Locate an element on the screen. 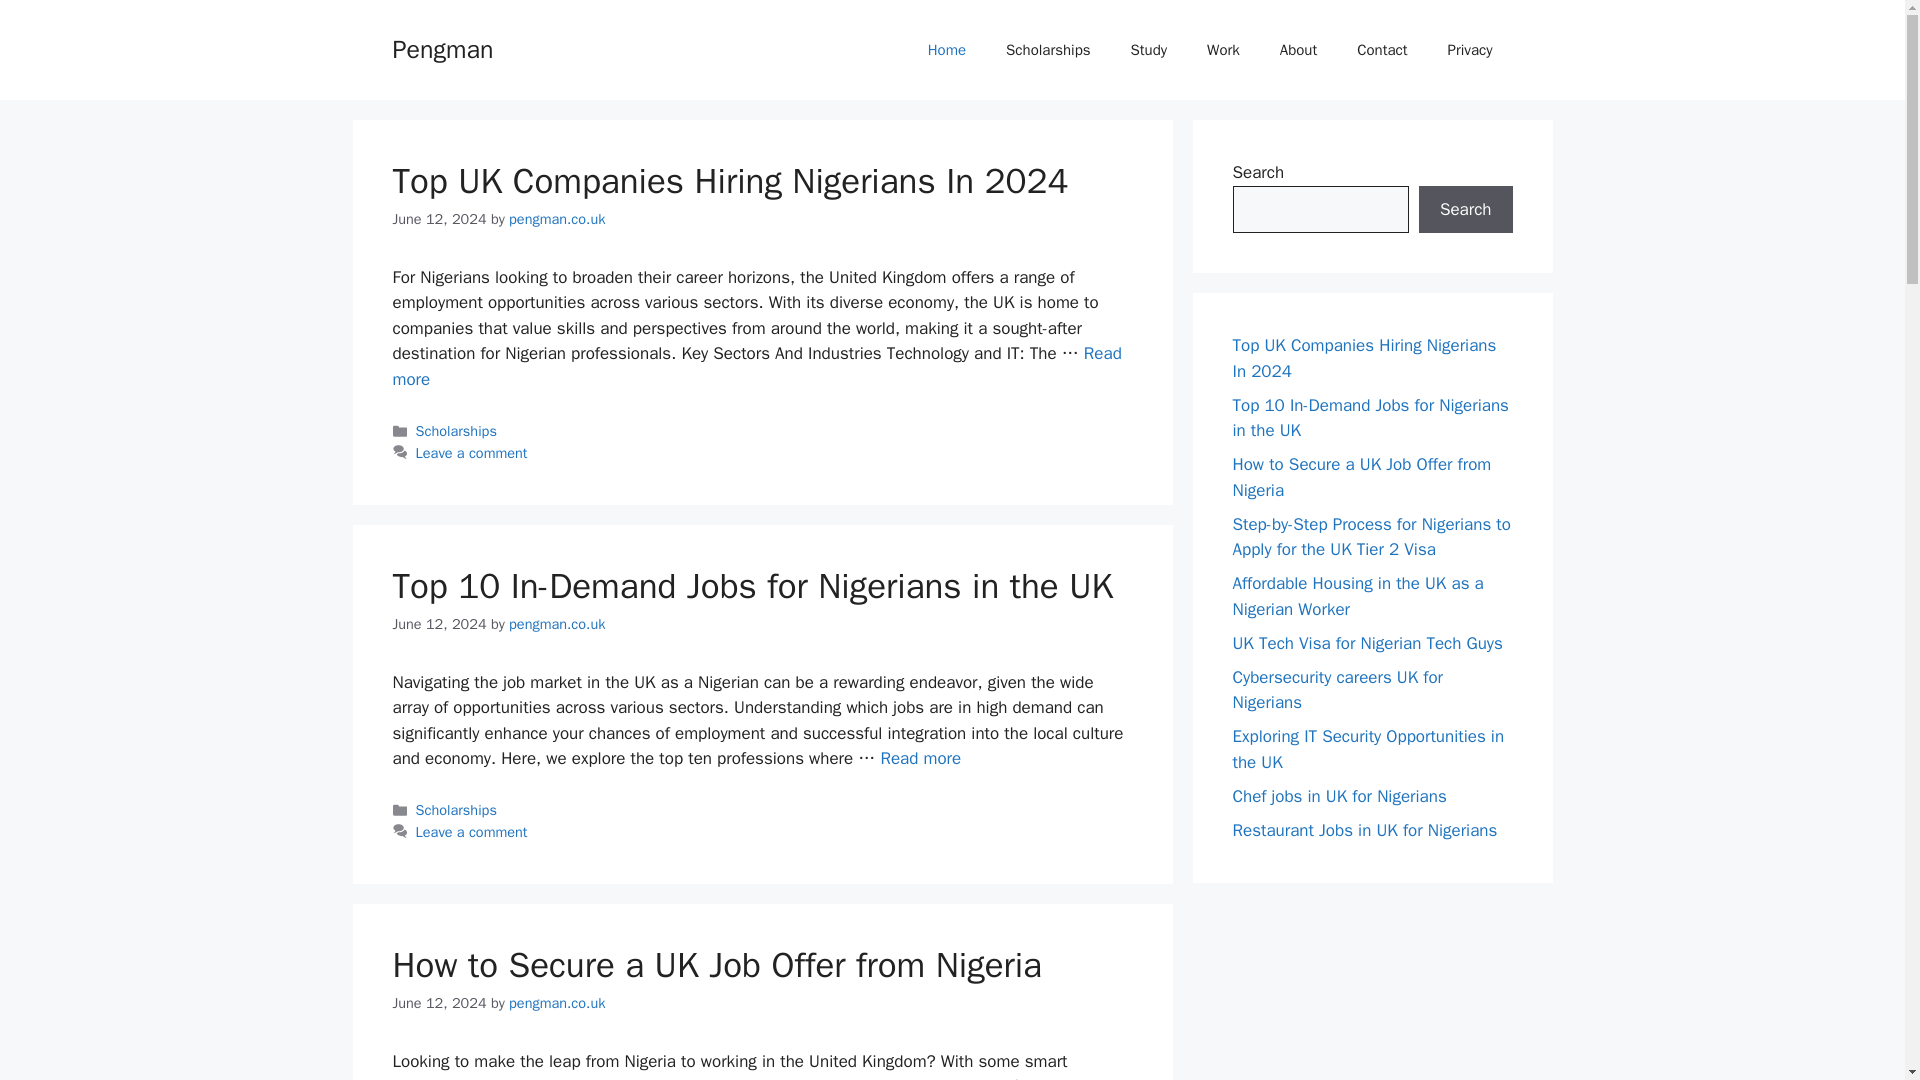 The width and height of the screenshot is (1920, 1080). Top 10 In-Demand Jobs for Nigerians in the UK is located at coordinates (920, 758).